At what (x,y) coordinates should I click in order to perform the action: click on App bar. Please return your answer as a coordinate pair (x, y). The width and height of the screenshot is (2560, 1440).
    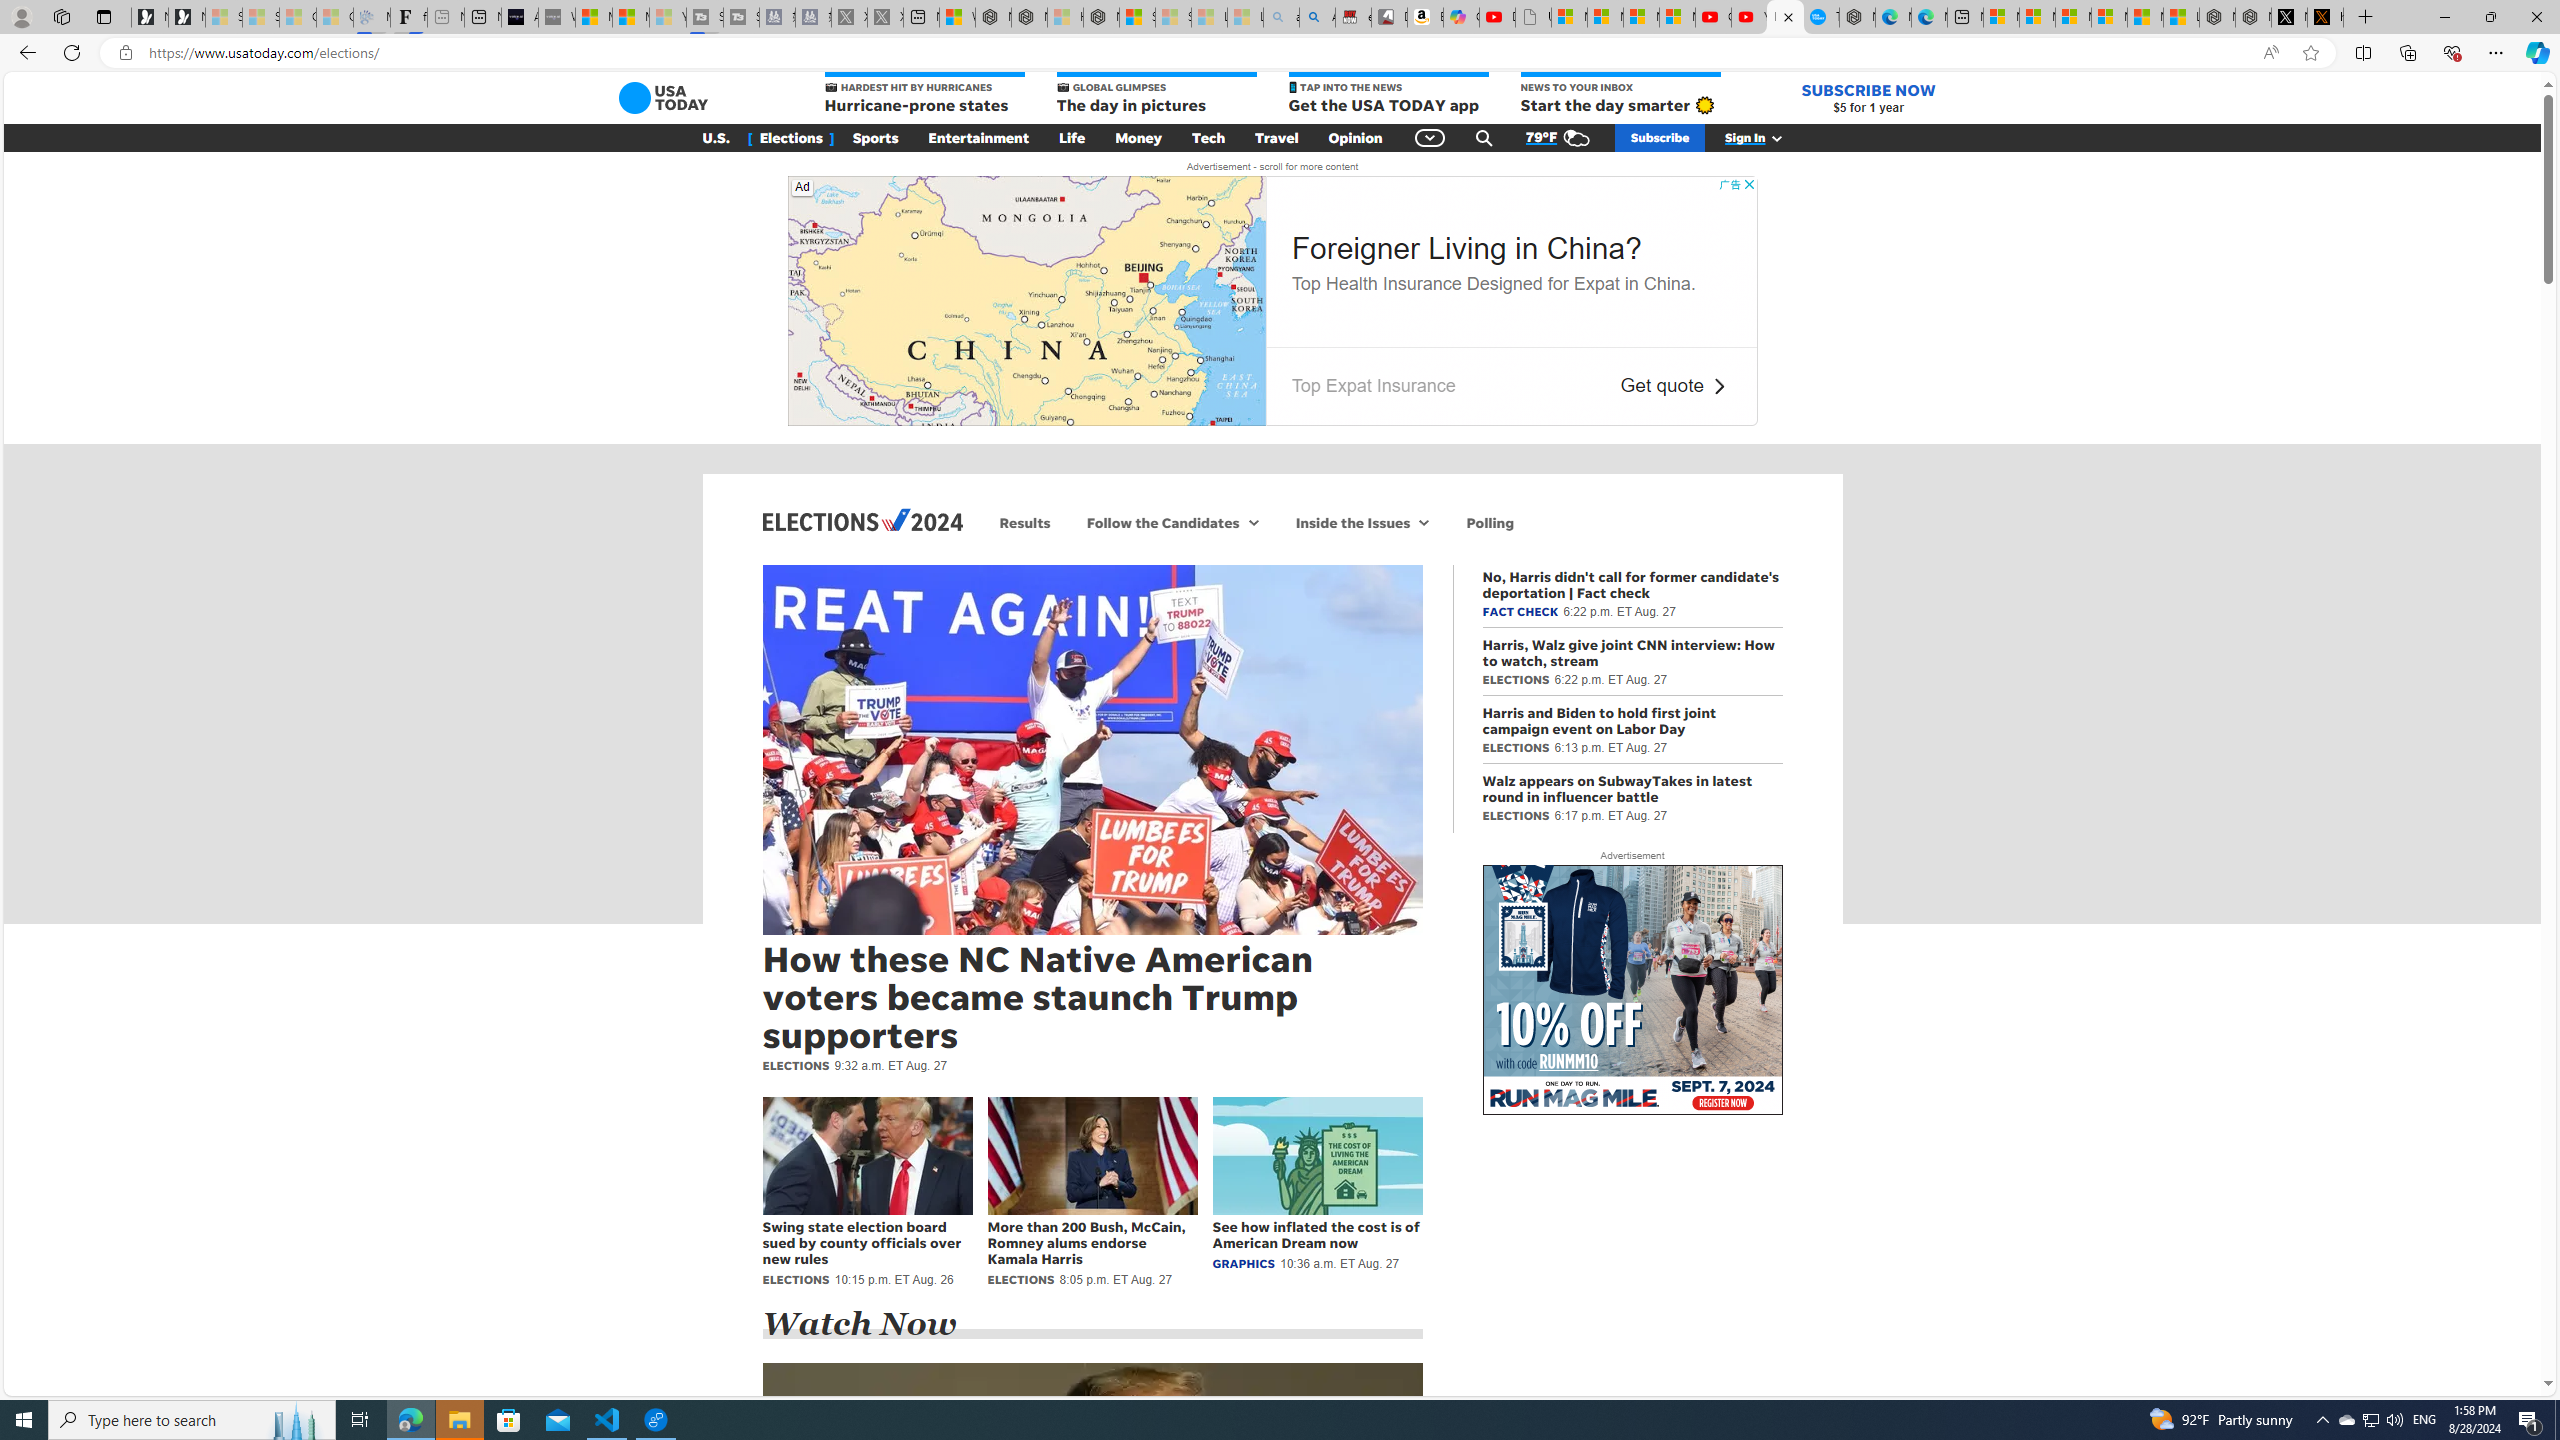
    Looking at the image, I should click on (1280, 53).